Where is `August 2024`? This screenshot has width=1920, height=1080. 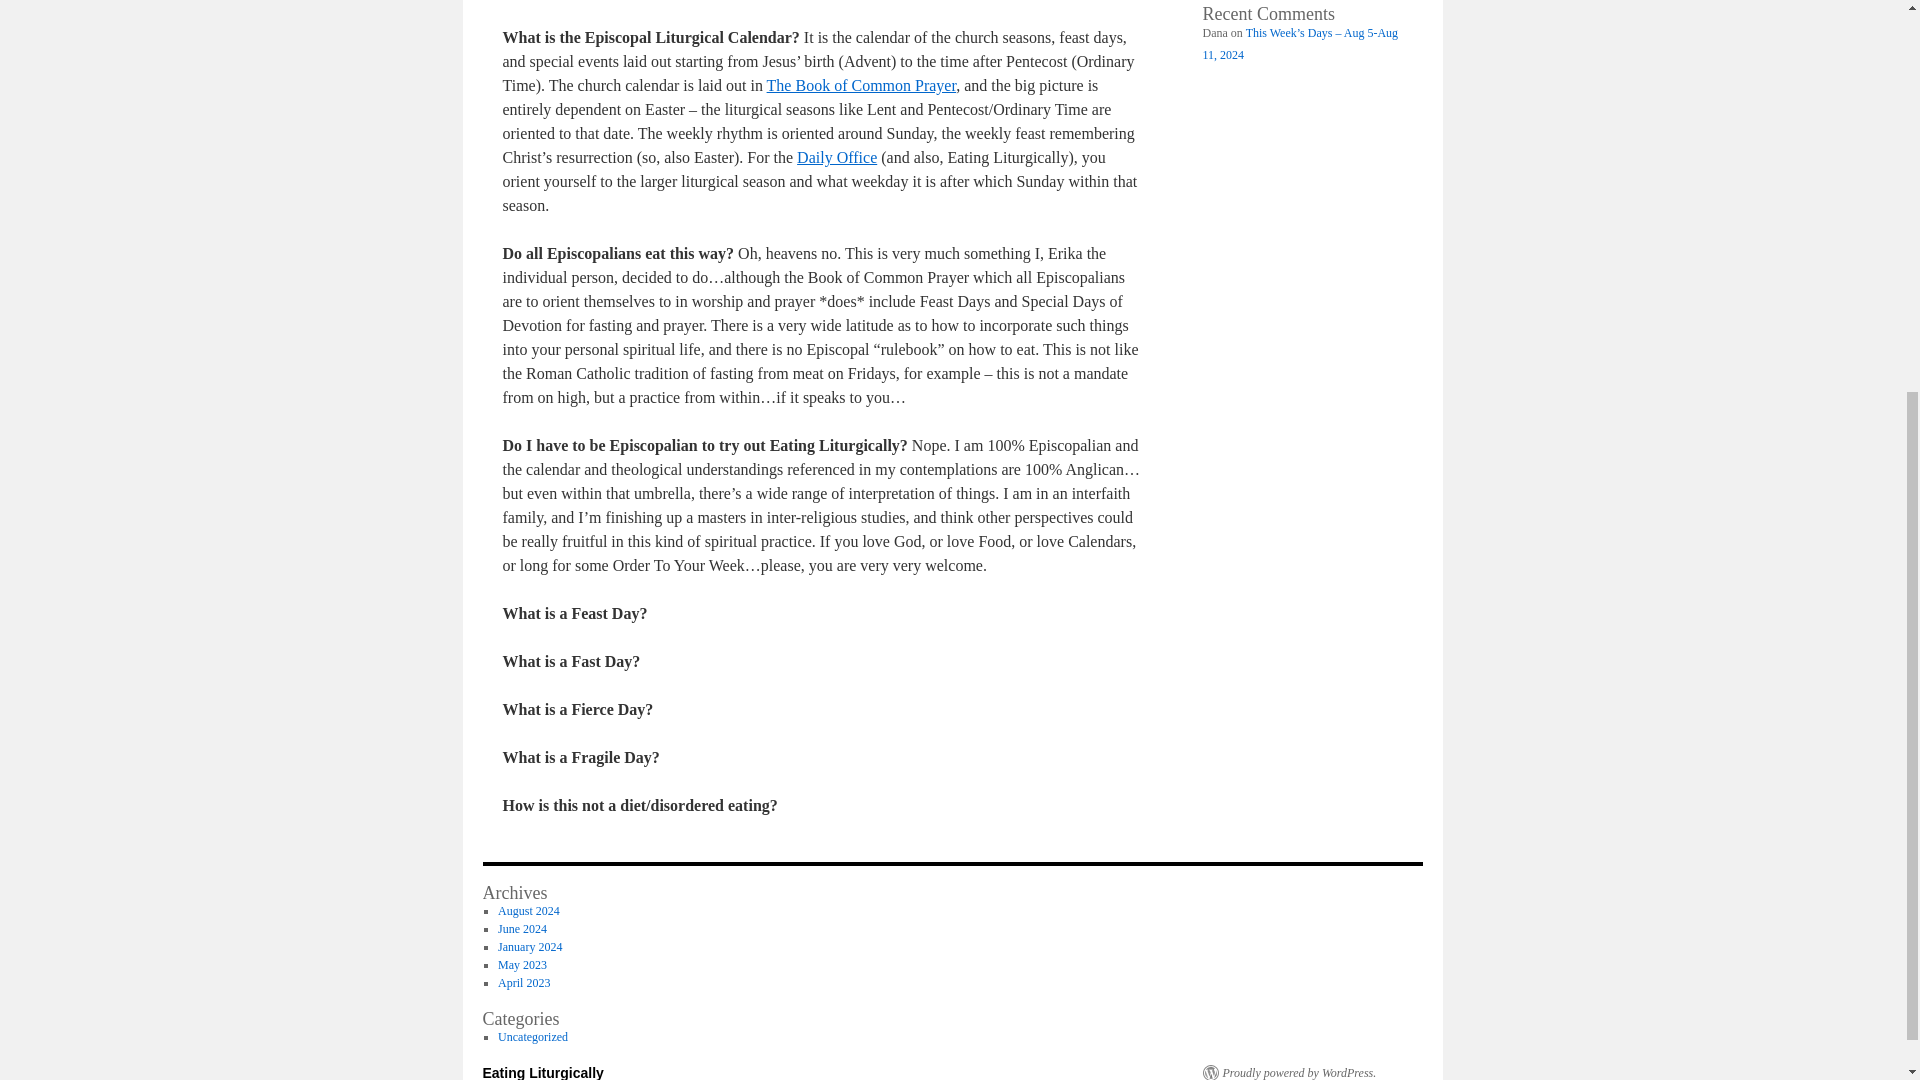 August 2024 is located at coordinates (528, 910).